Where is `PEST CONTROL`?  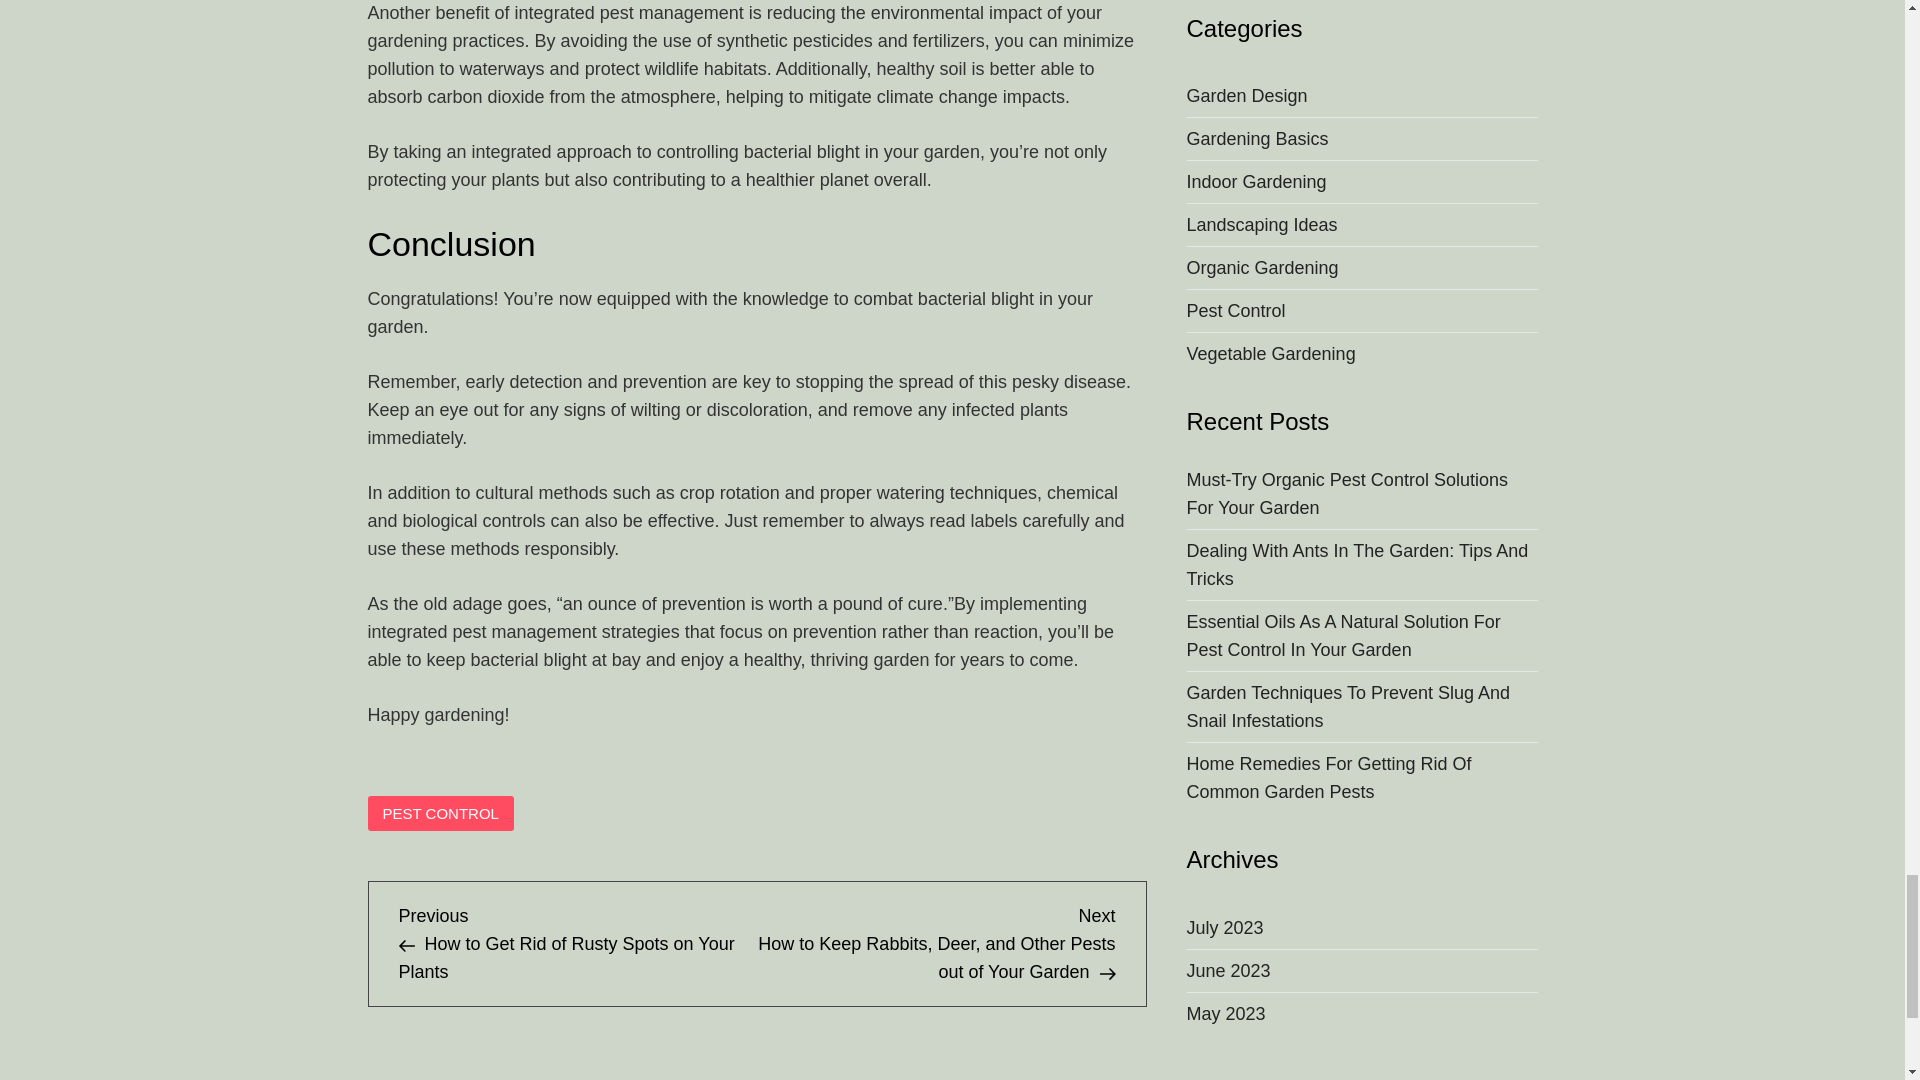
PEST CONTROL is located at coordinates (441, 813).